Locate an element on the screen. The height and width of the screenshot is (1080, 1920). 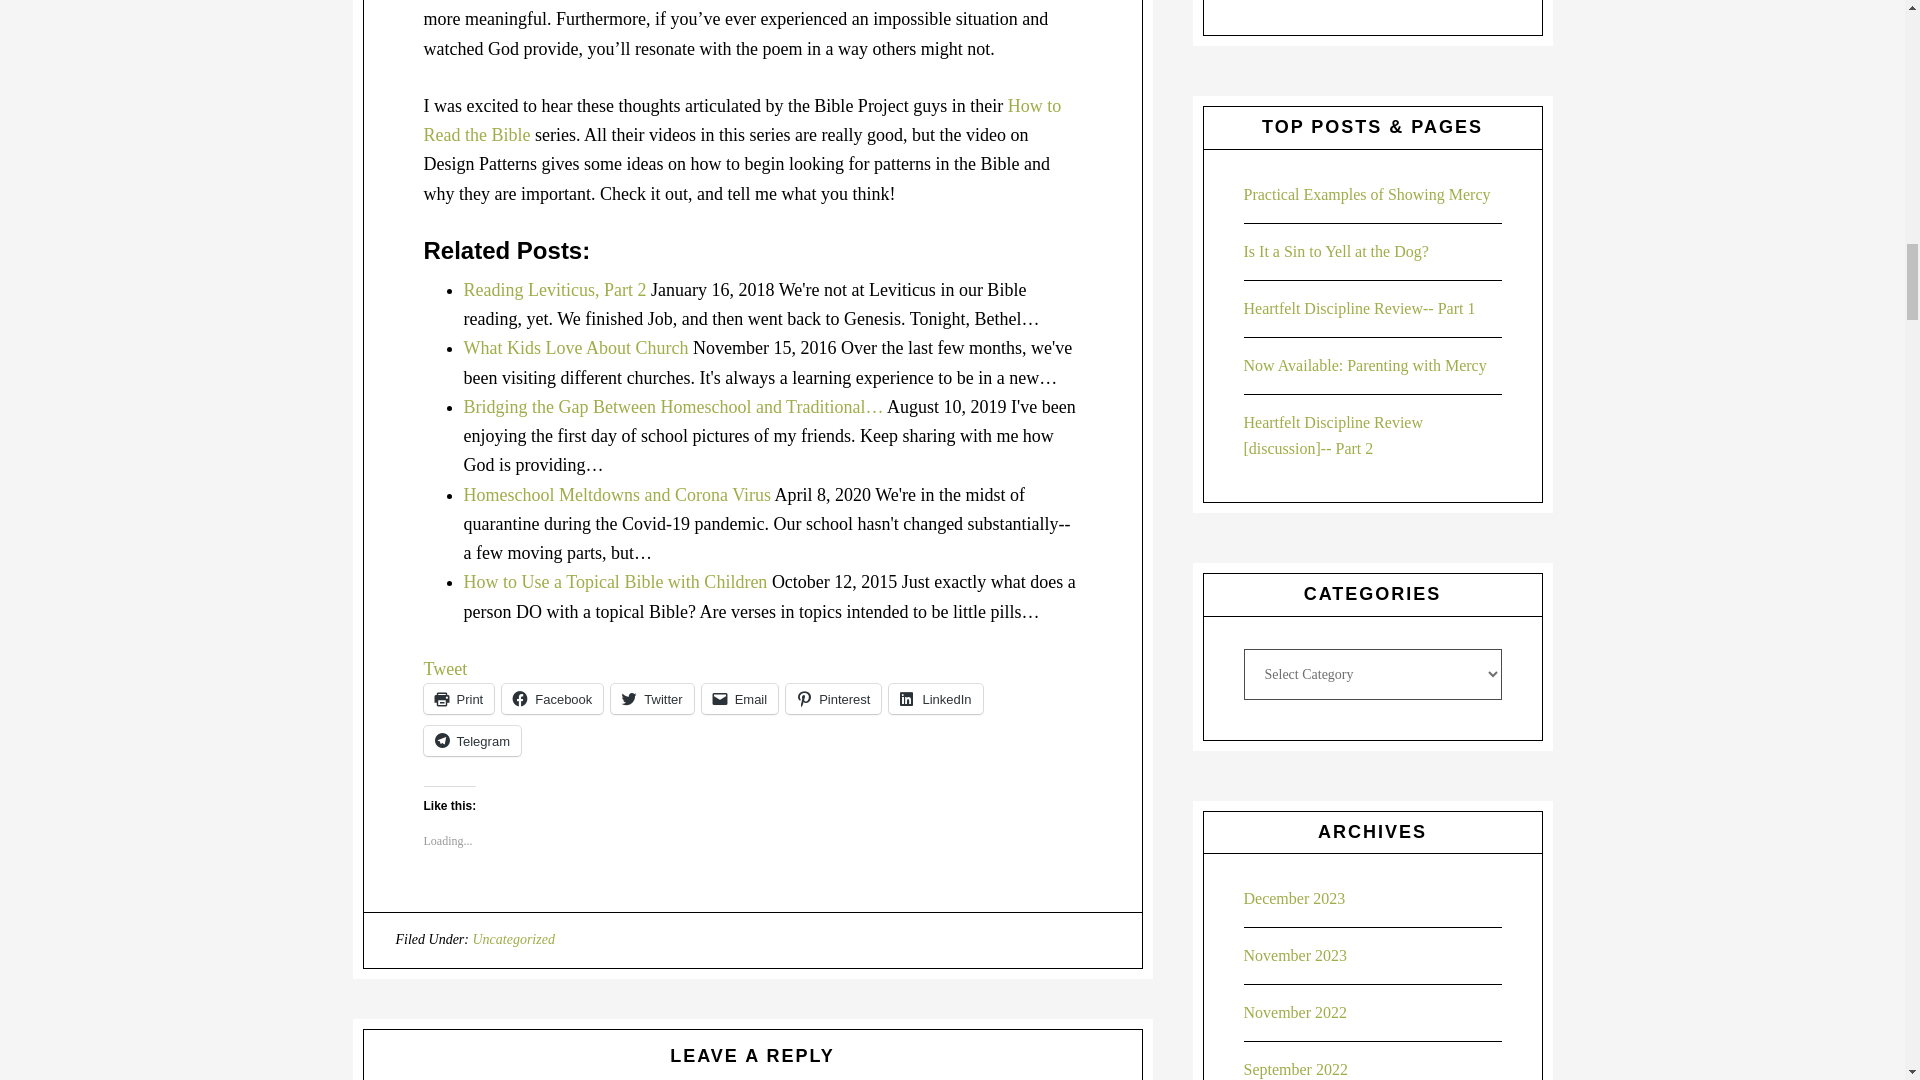
Facebook is located at coordinates (552, 698).